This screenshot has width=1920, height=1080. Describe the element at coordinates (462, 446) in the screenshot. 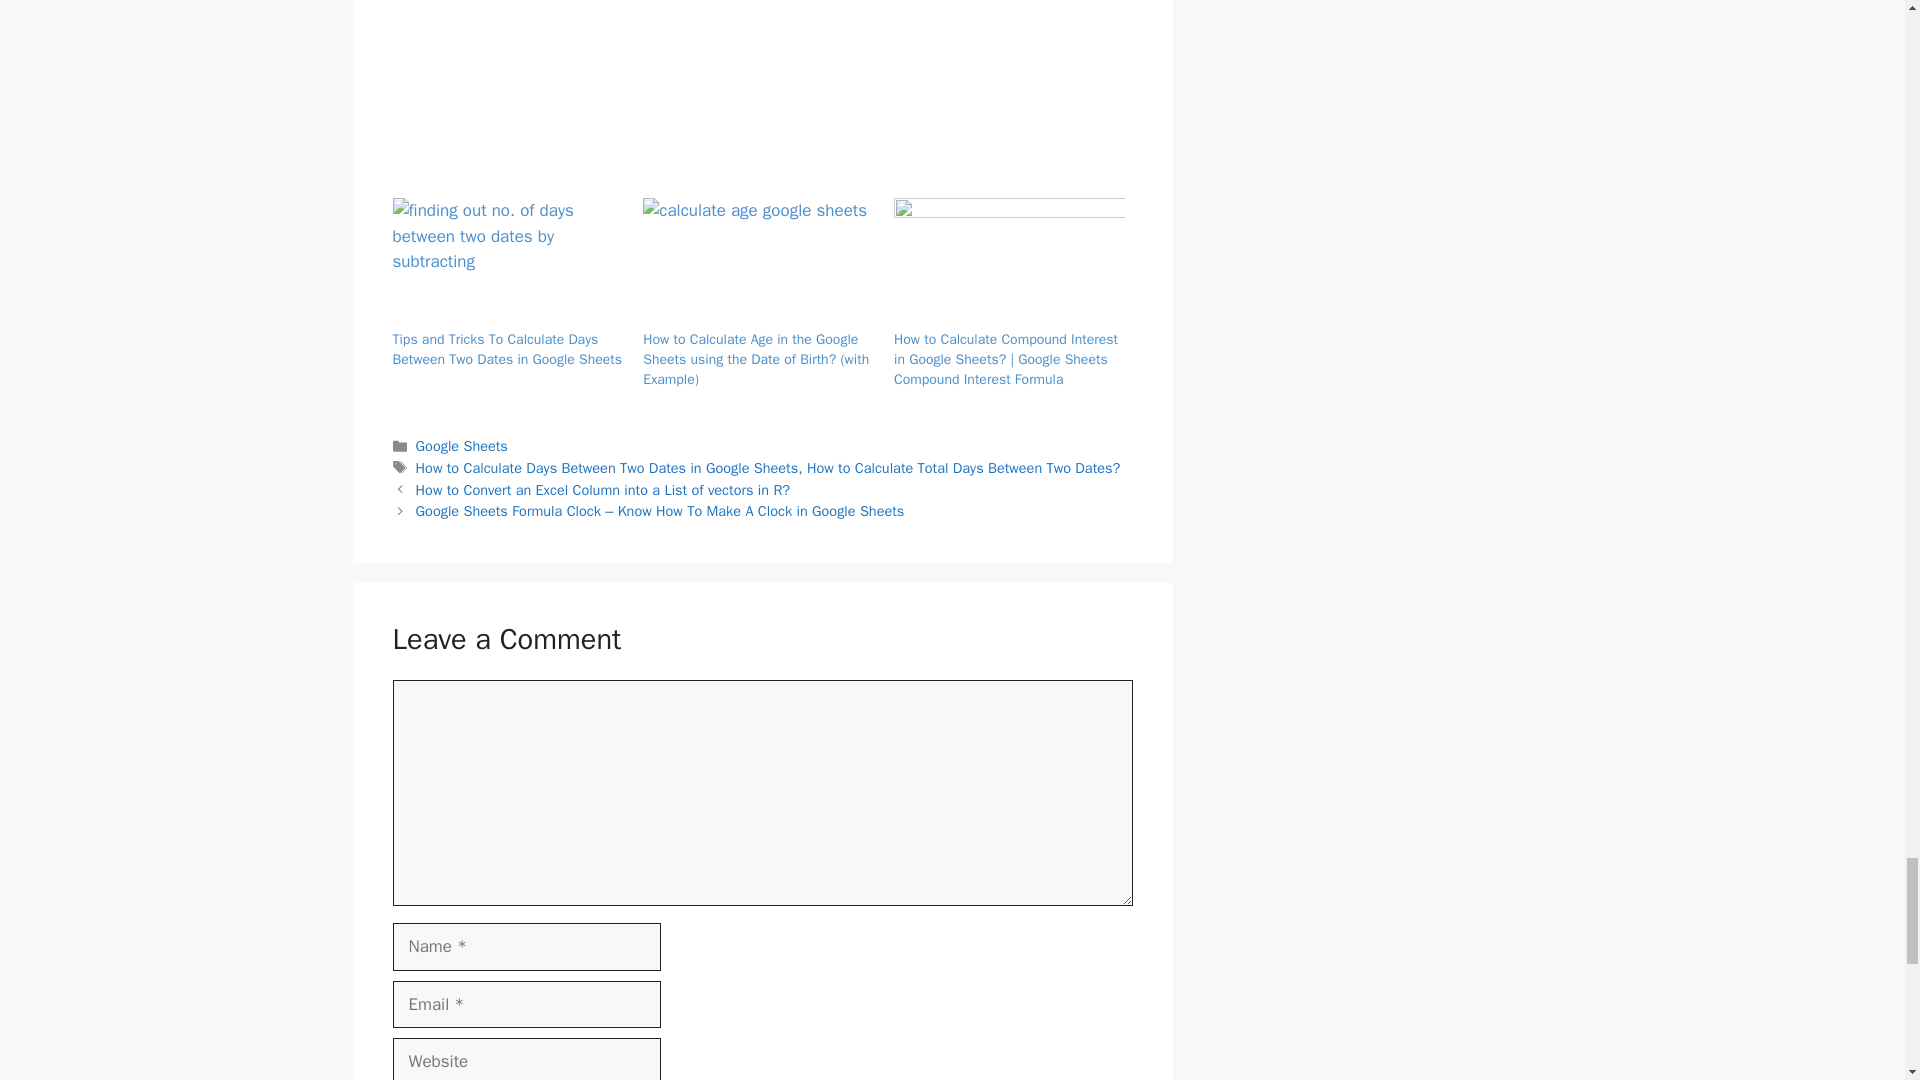

I see `Google Sheets` at that location.